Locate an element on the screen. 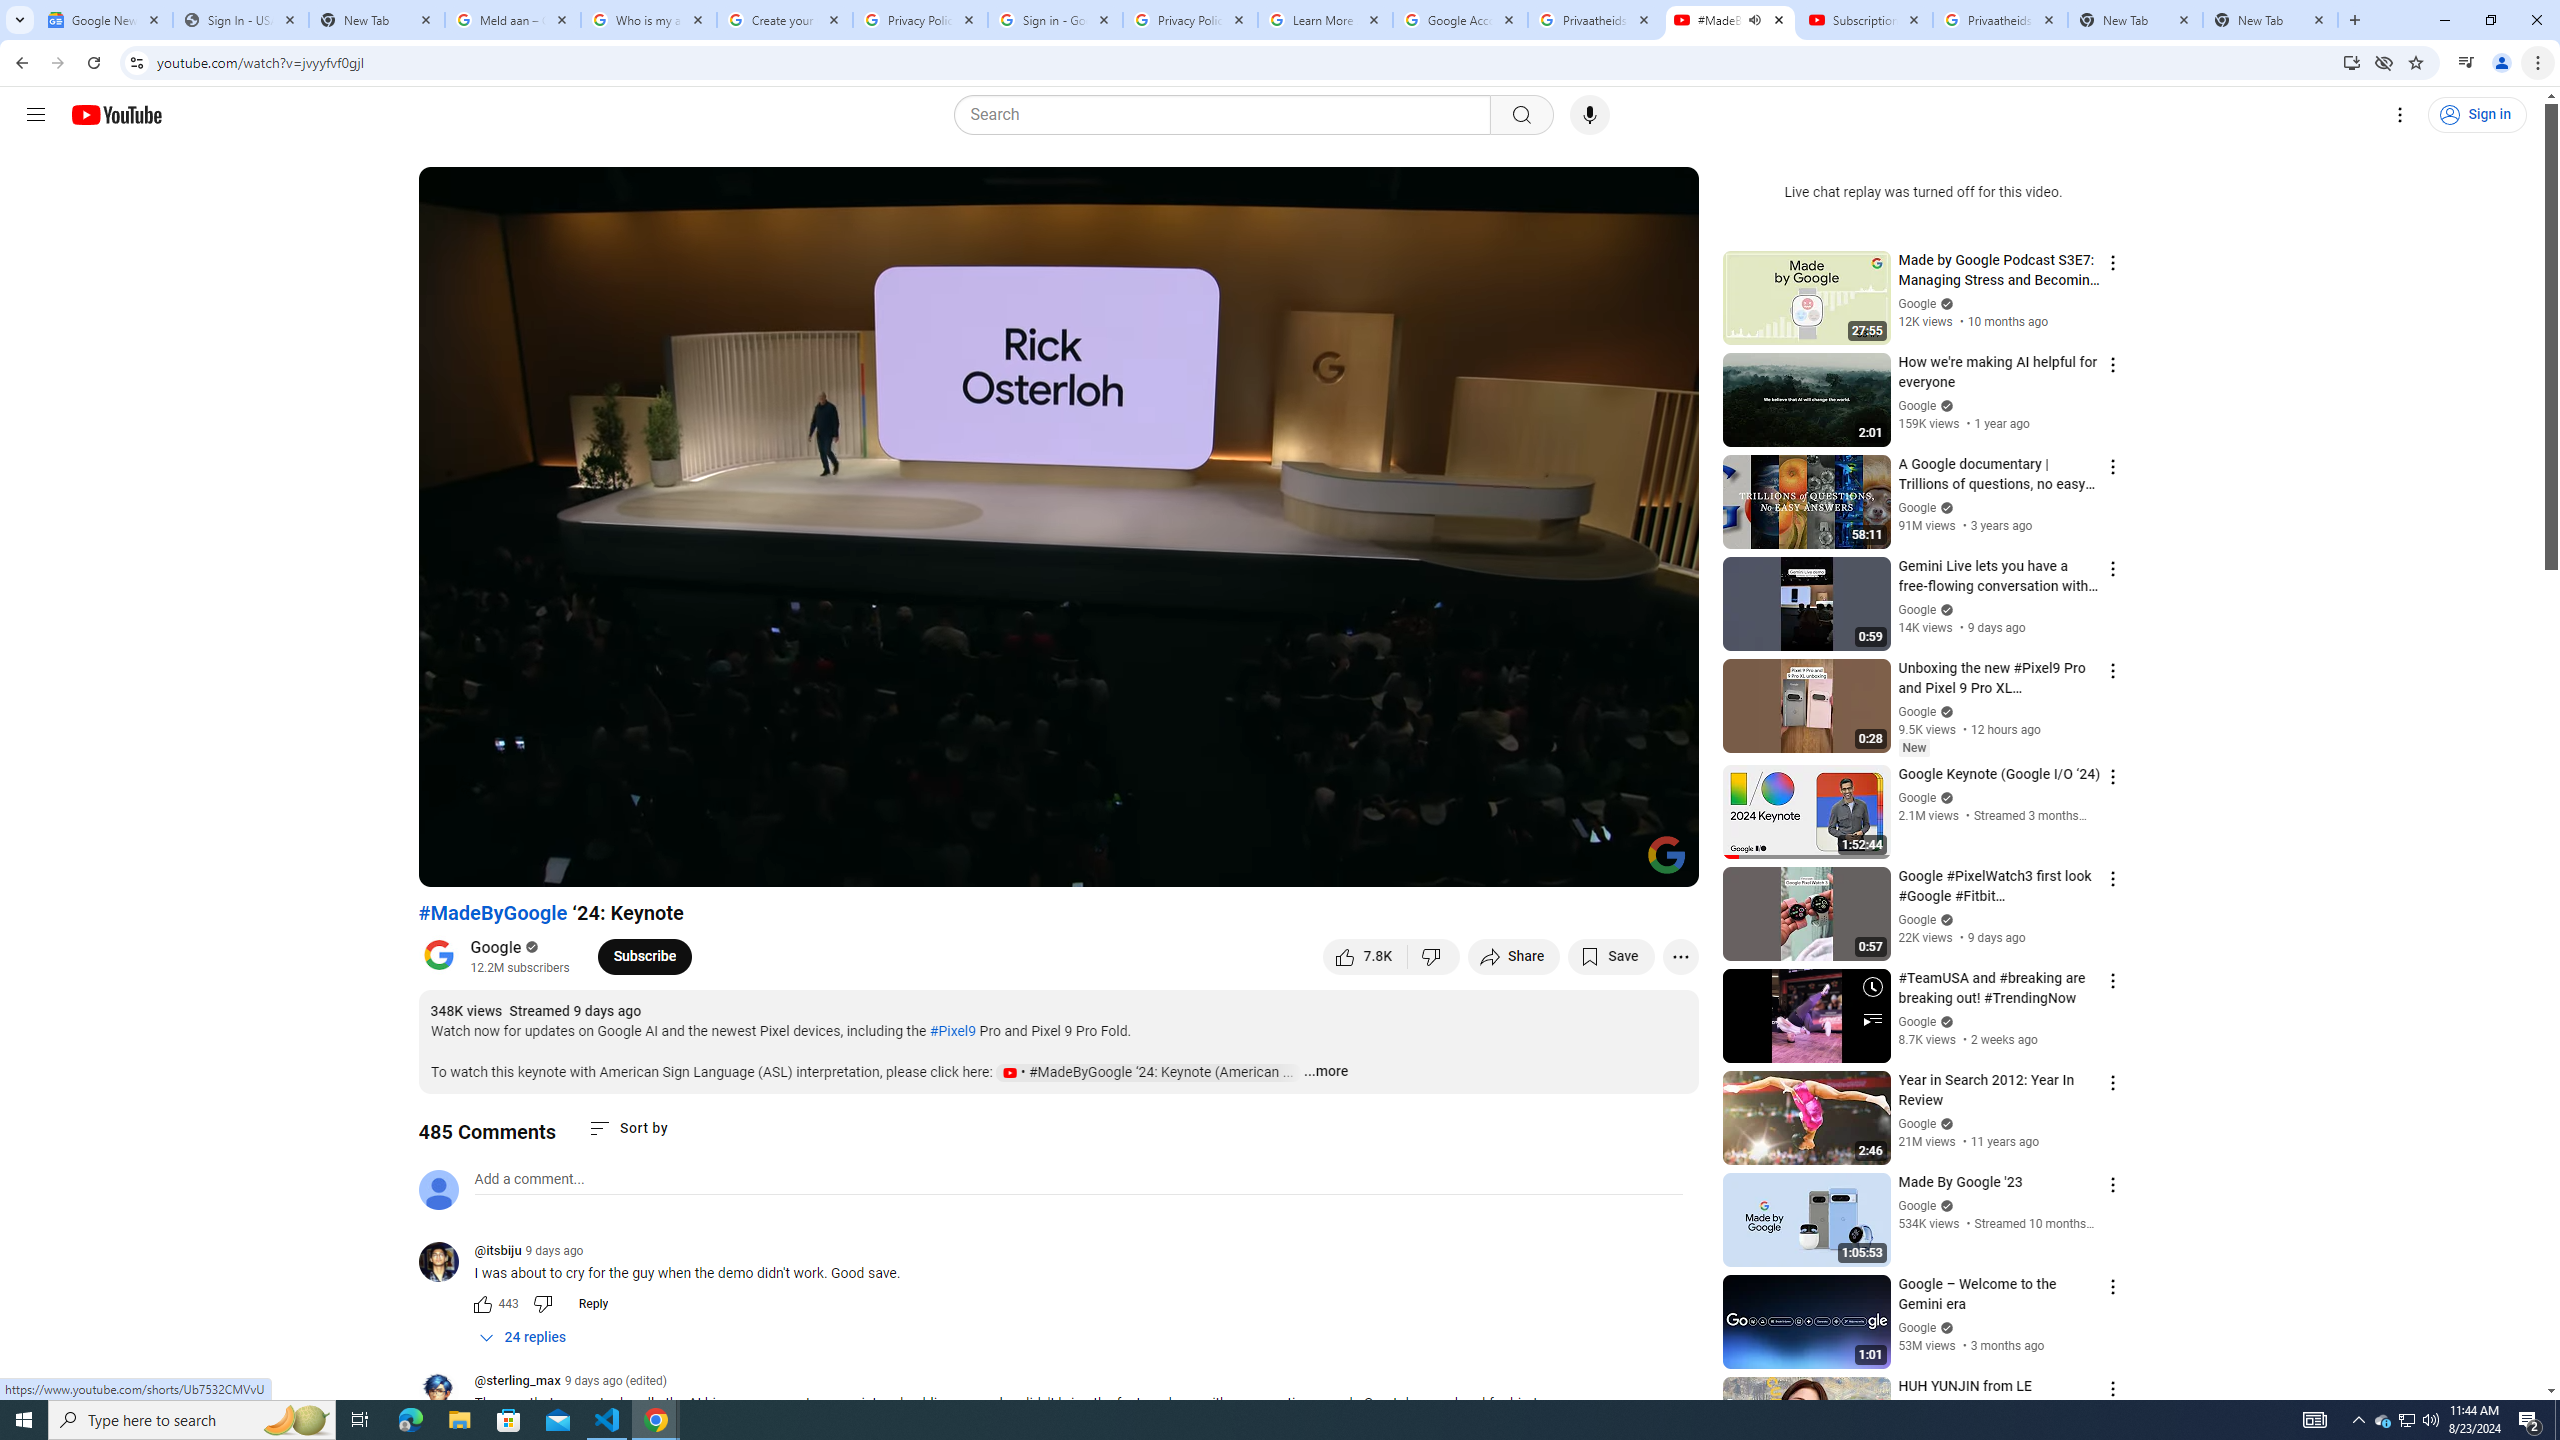 The width and height of the screenshot is (2560, 1440). Subscriptions - YouTube is located at coordinates (1866, 20).